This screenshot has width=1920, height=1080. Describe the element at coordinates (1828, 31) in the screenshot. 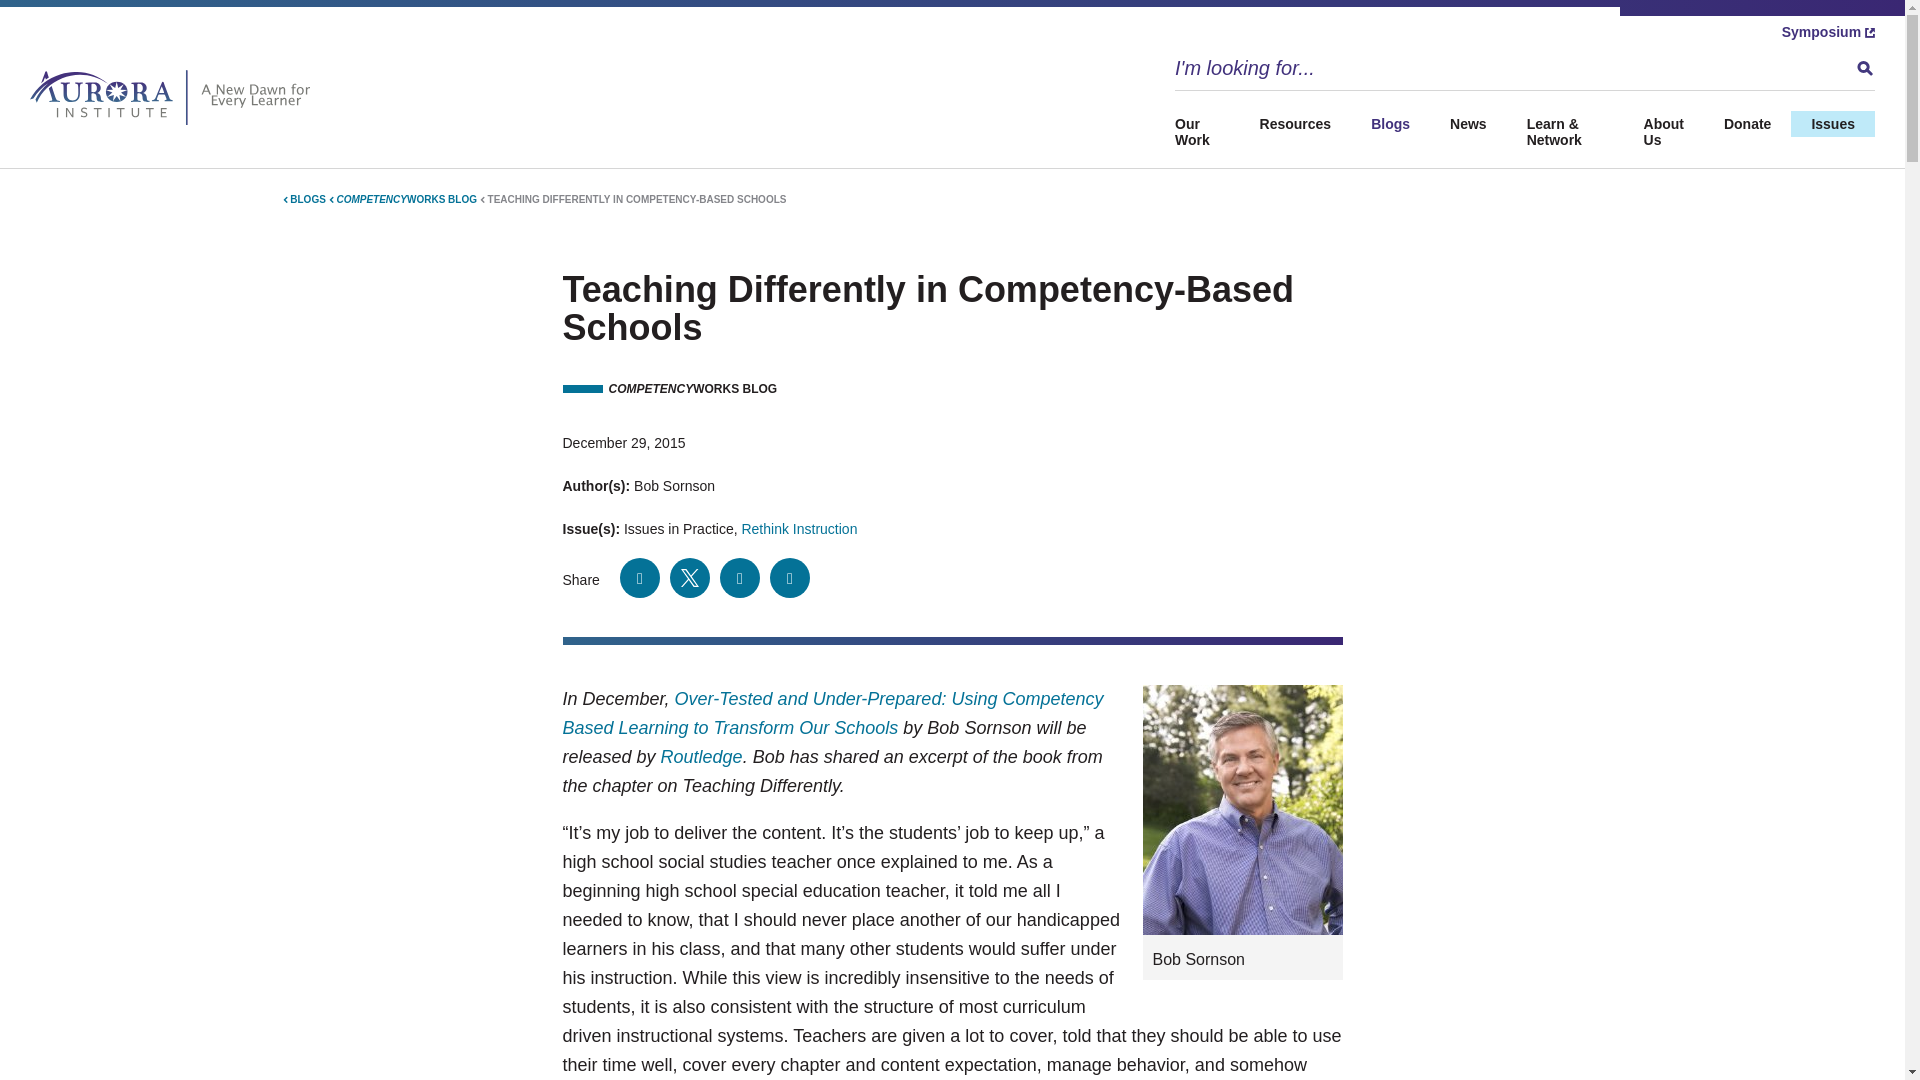

I see `Symposium` at that location.